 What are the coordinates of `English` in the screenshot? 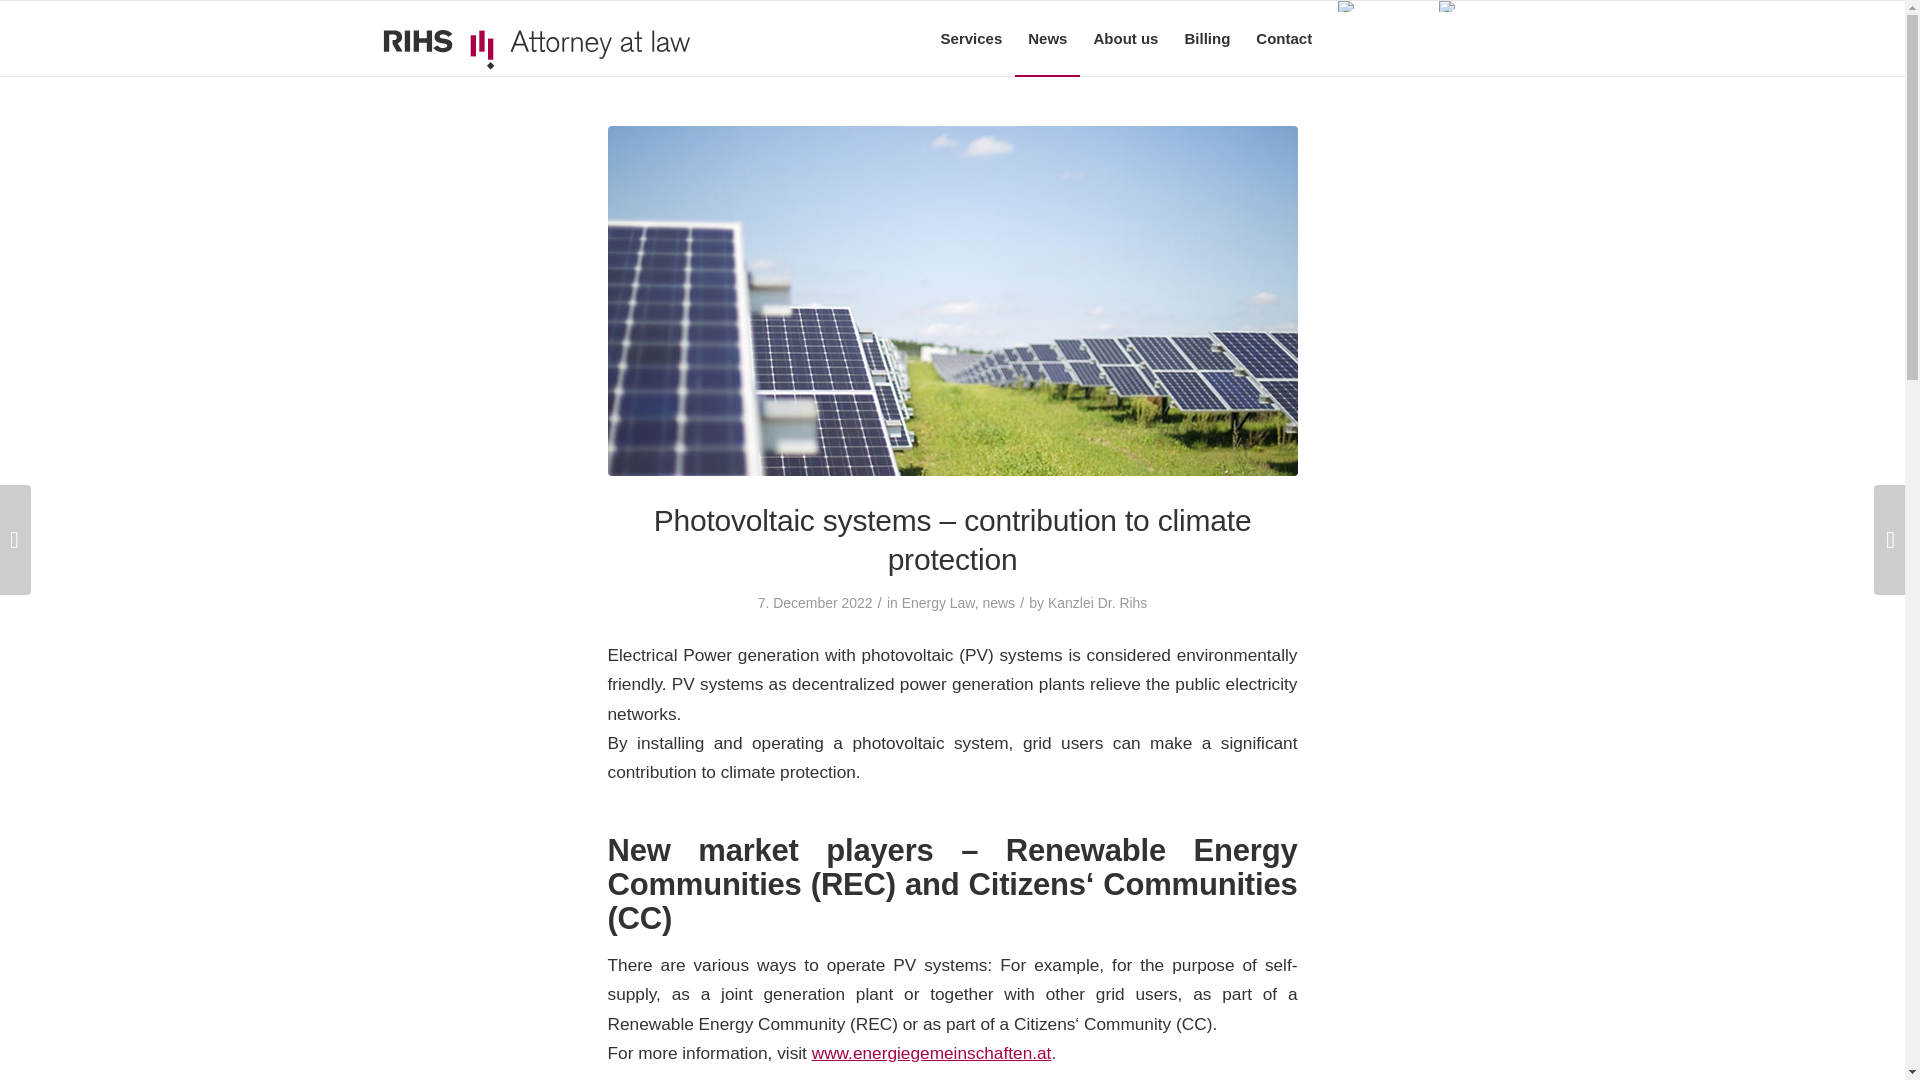 It's located at (1474, 6).